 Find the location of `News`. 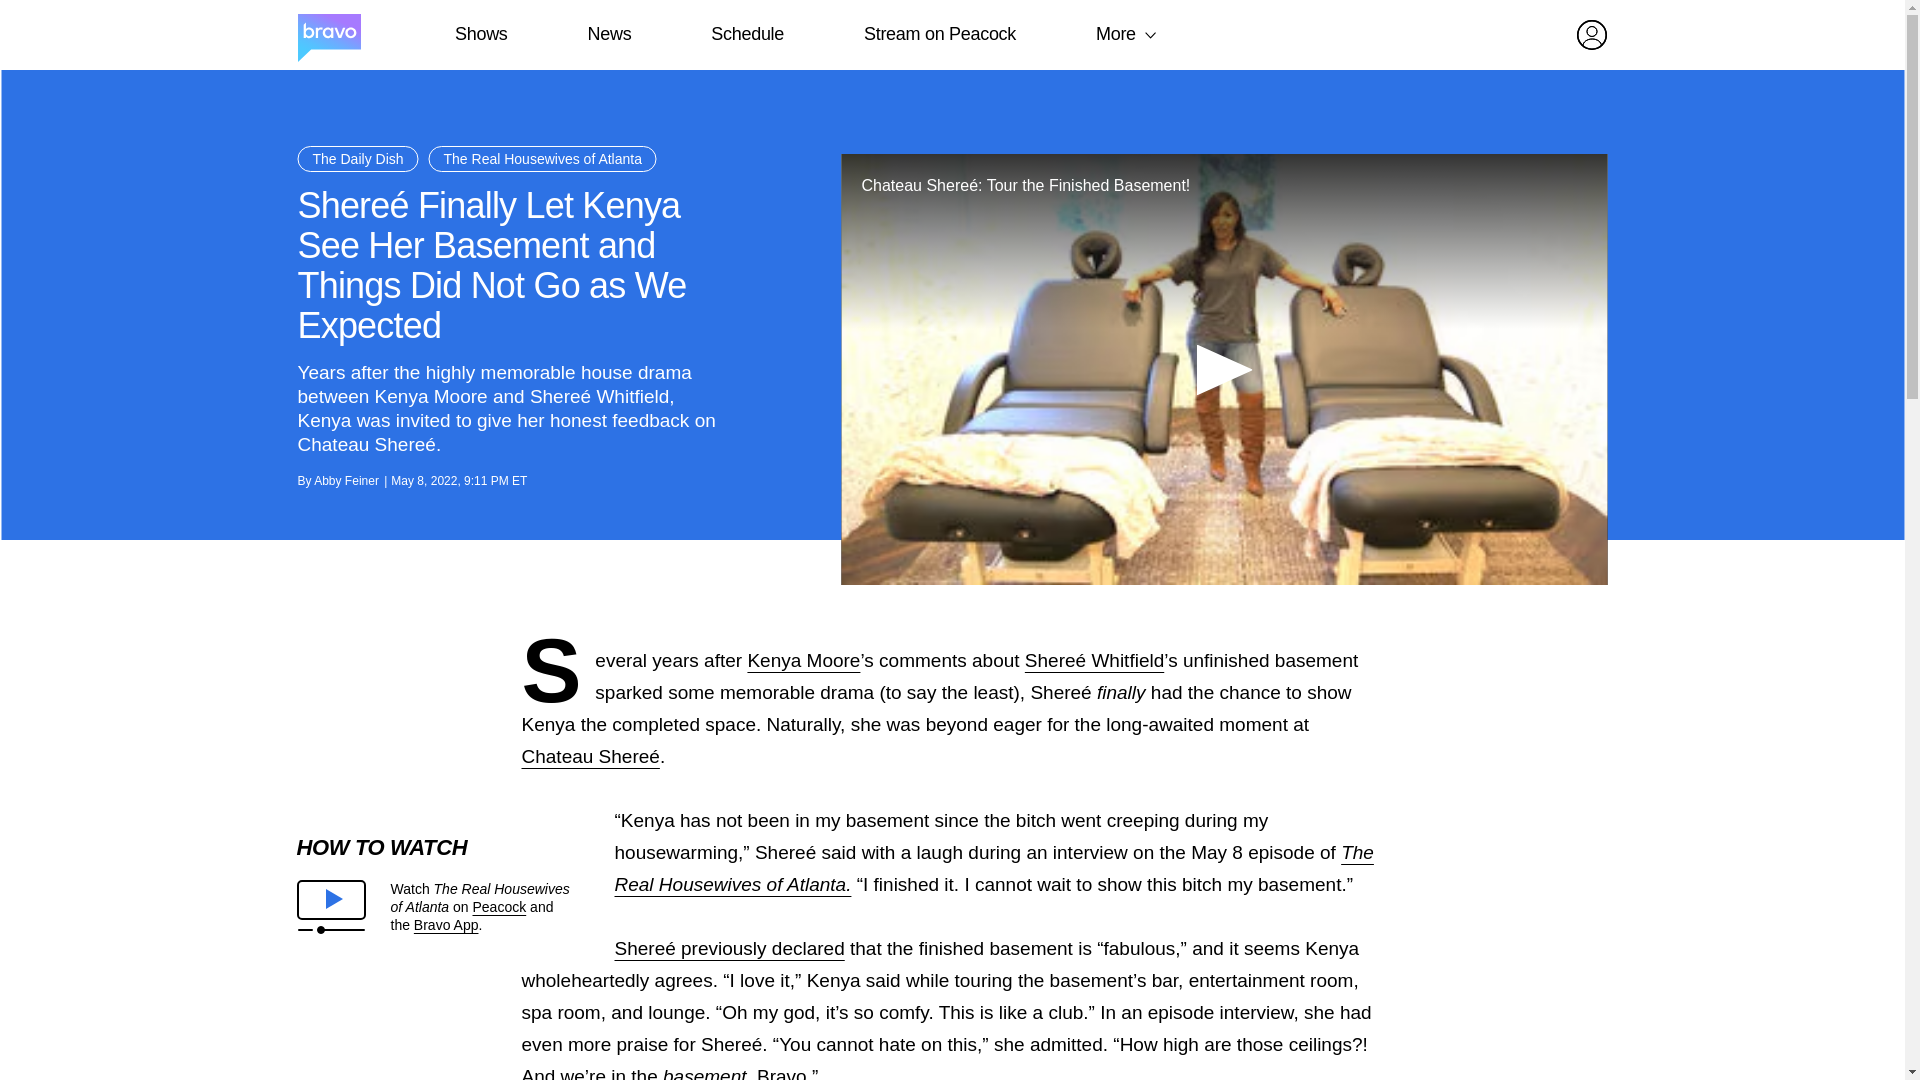

News is located at coordinates (609, 34).